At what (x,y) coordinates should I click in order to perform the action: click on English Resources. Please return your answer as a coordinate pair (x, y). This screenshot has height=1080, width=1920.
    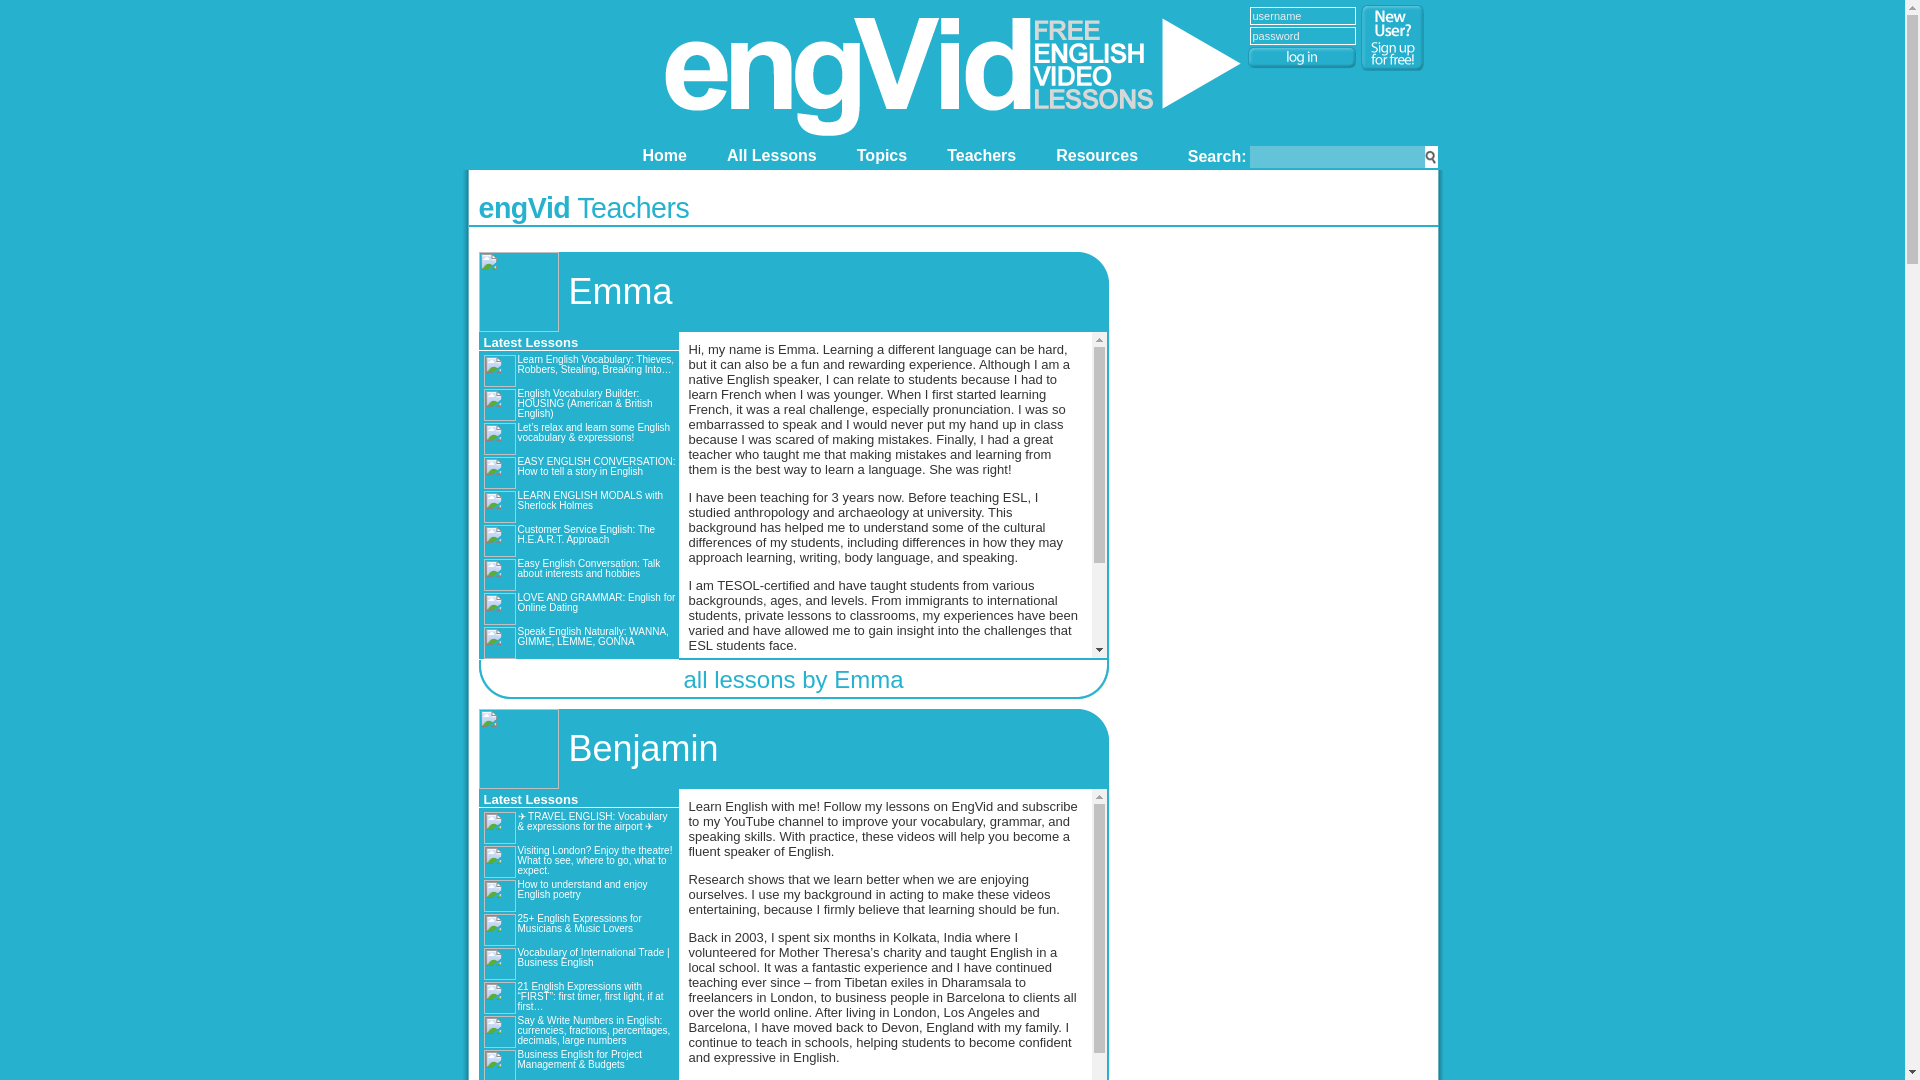
    Looking at the image, I should click on (1097, 154).